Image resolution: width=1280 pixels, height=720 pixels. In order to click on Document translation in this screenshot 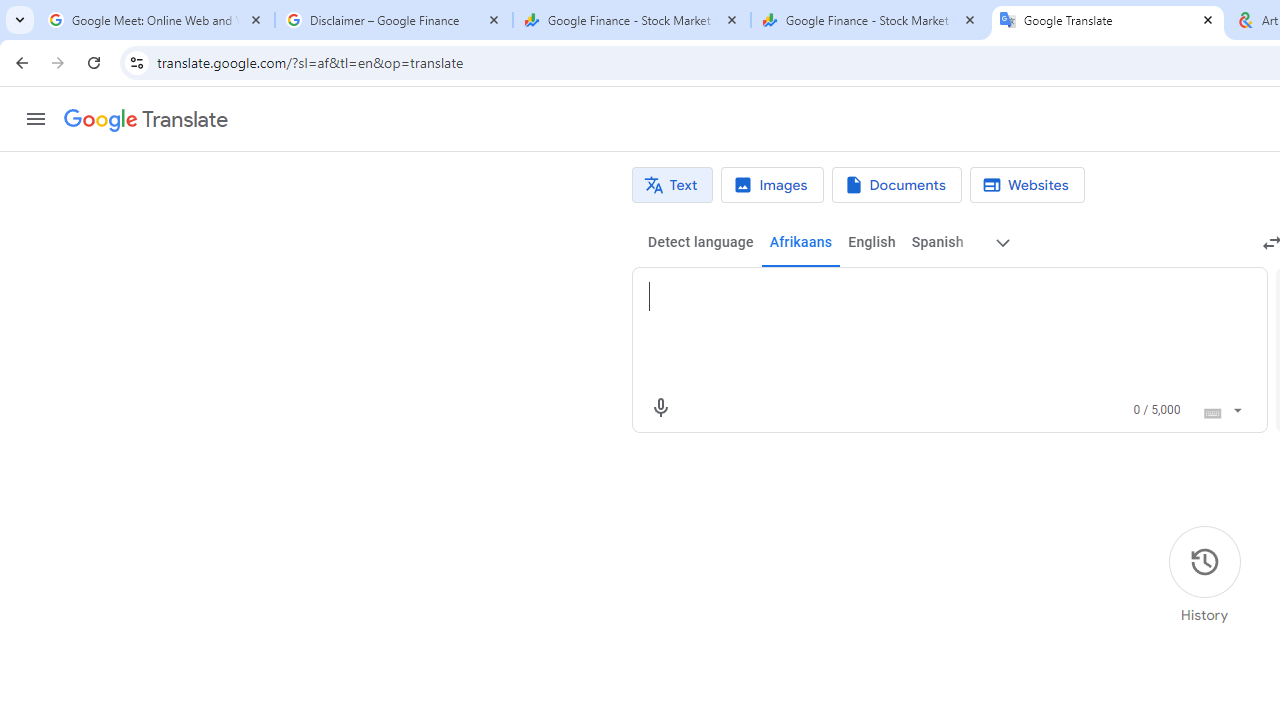, I will do `click(896, 185)`.